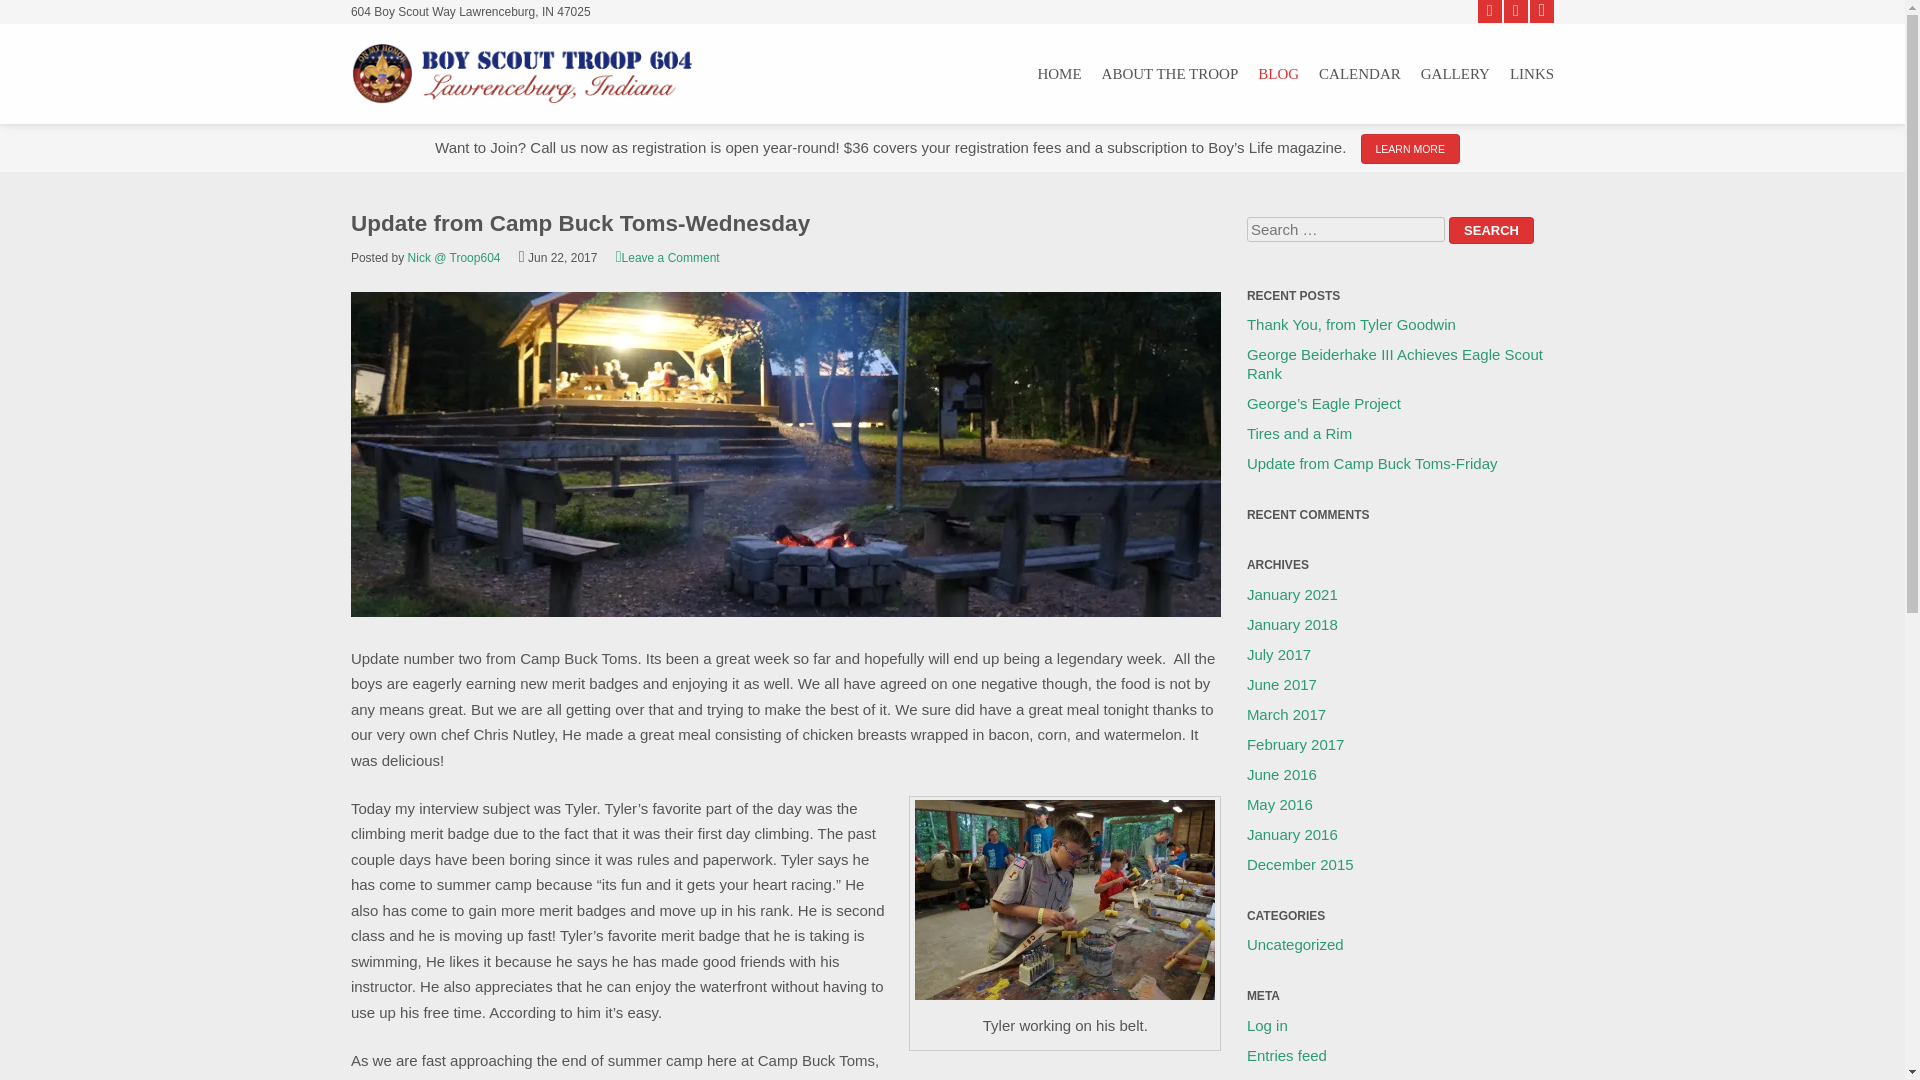 This screenshot has width=1920, height=1080. What do you see at coordinates (1531, 74) in the screenshot?
I see `LINKS` at bounding box center [1531, 74].